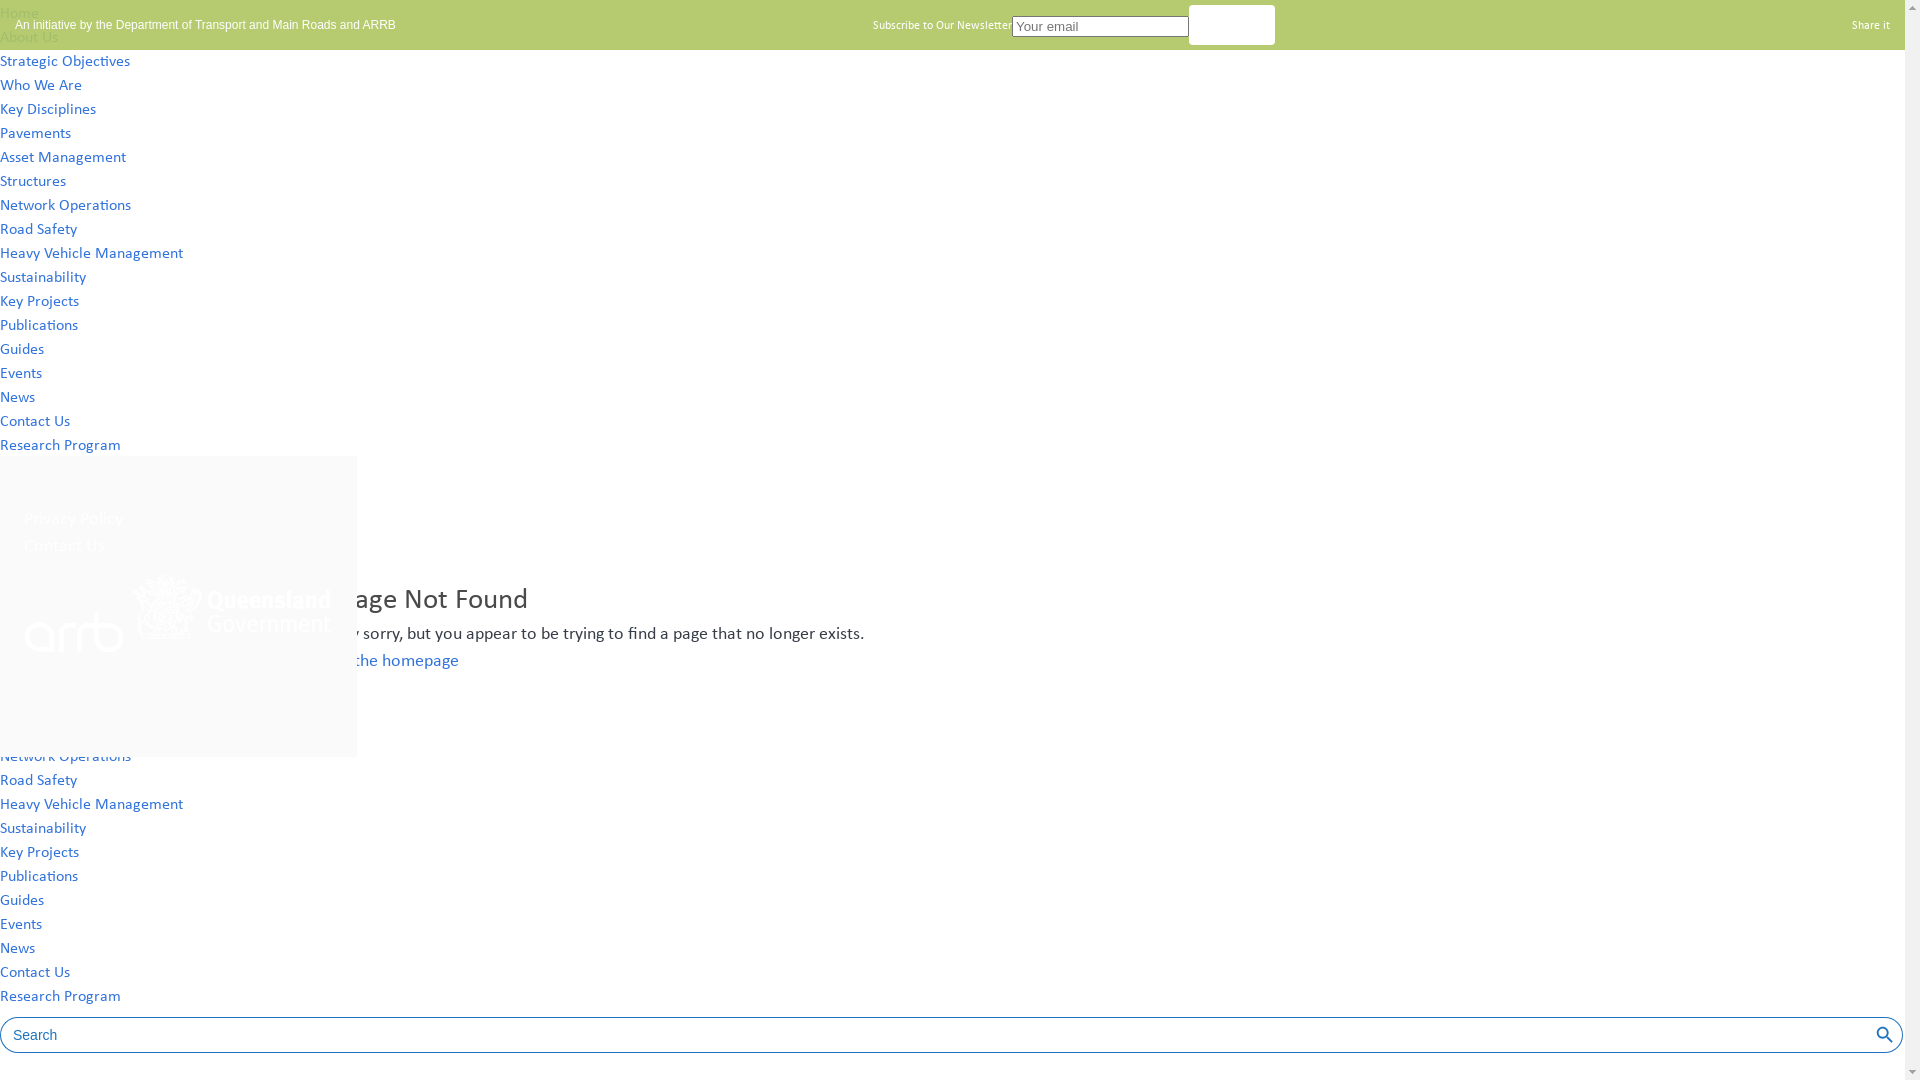  I want to click on Who We Are, so click(41, 634).